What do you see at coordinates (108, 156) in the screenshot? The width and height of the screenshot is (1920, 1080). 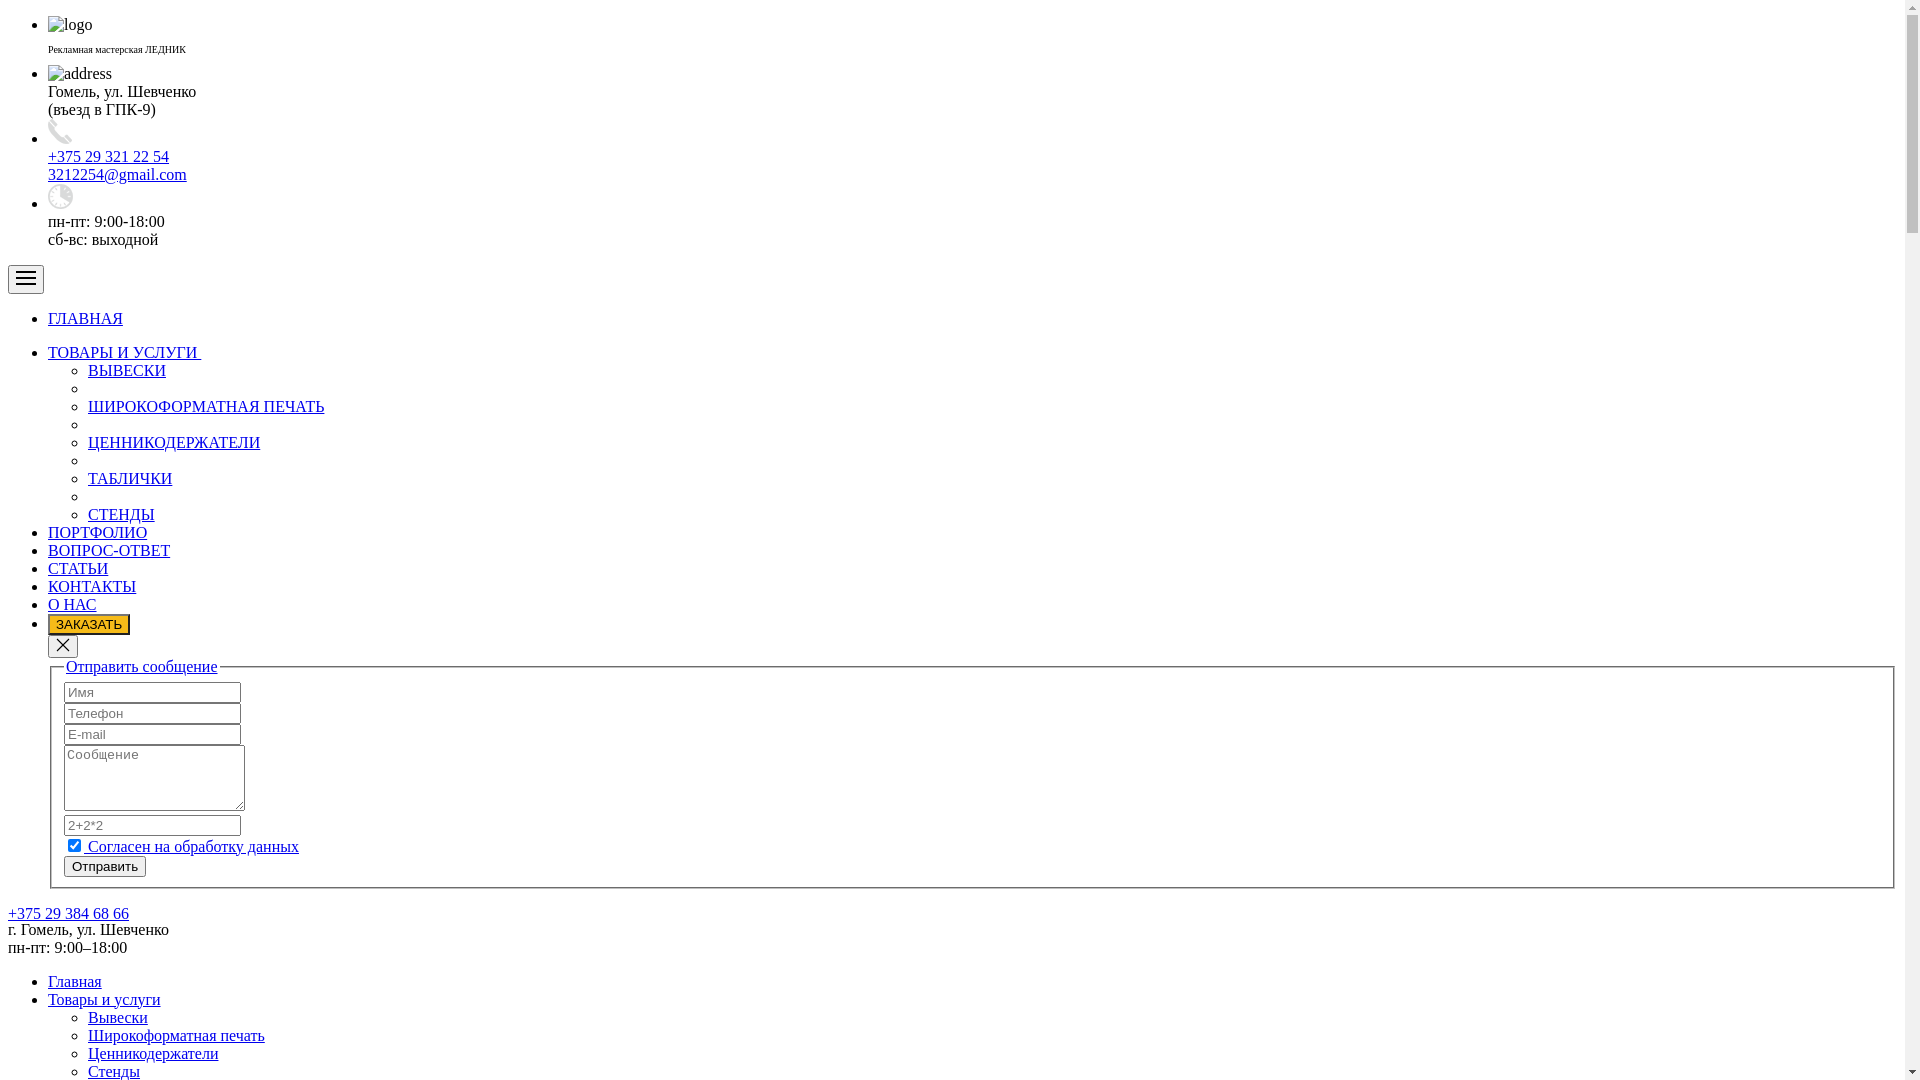 I see `+375 29 321 22 54` at bounding box center [108, 156].